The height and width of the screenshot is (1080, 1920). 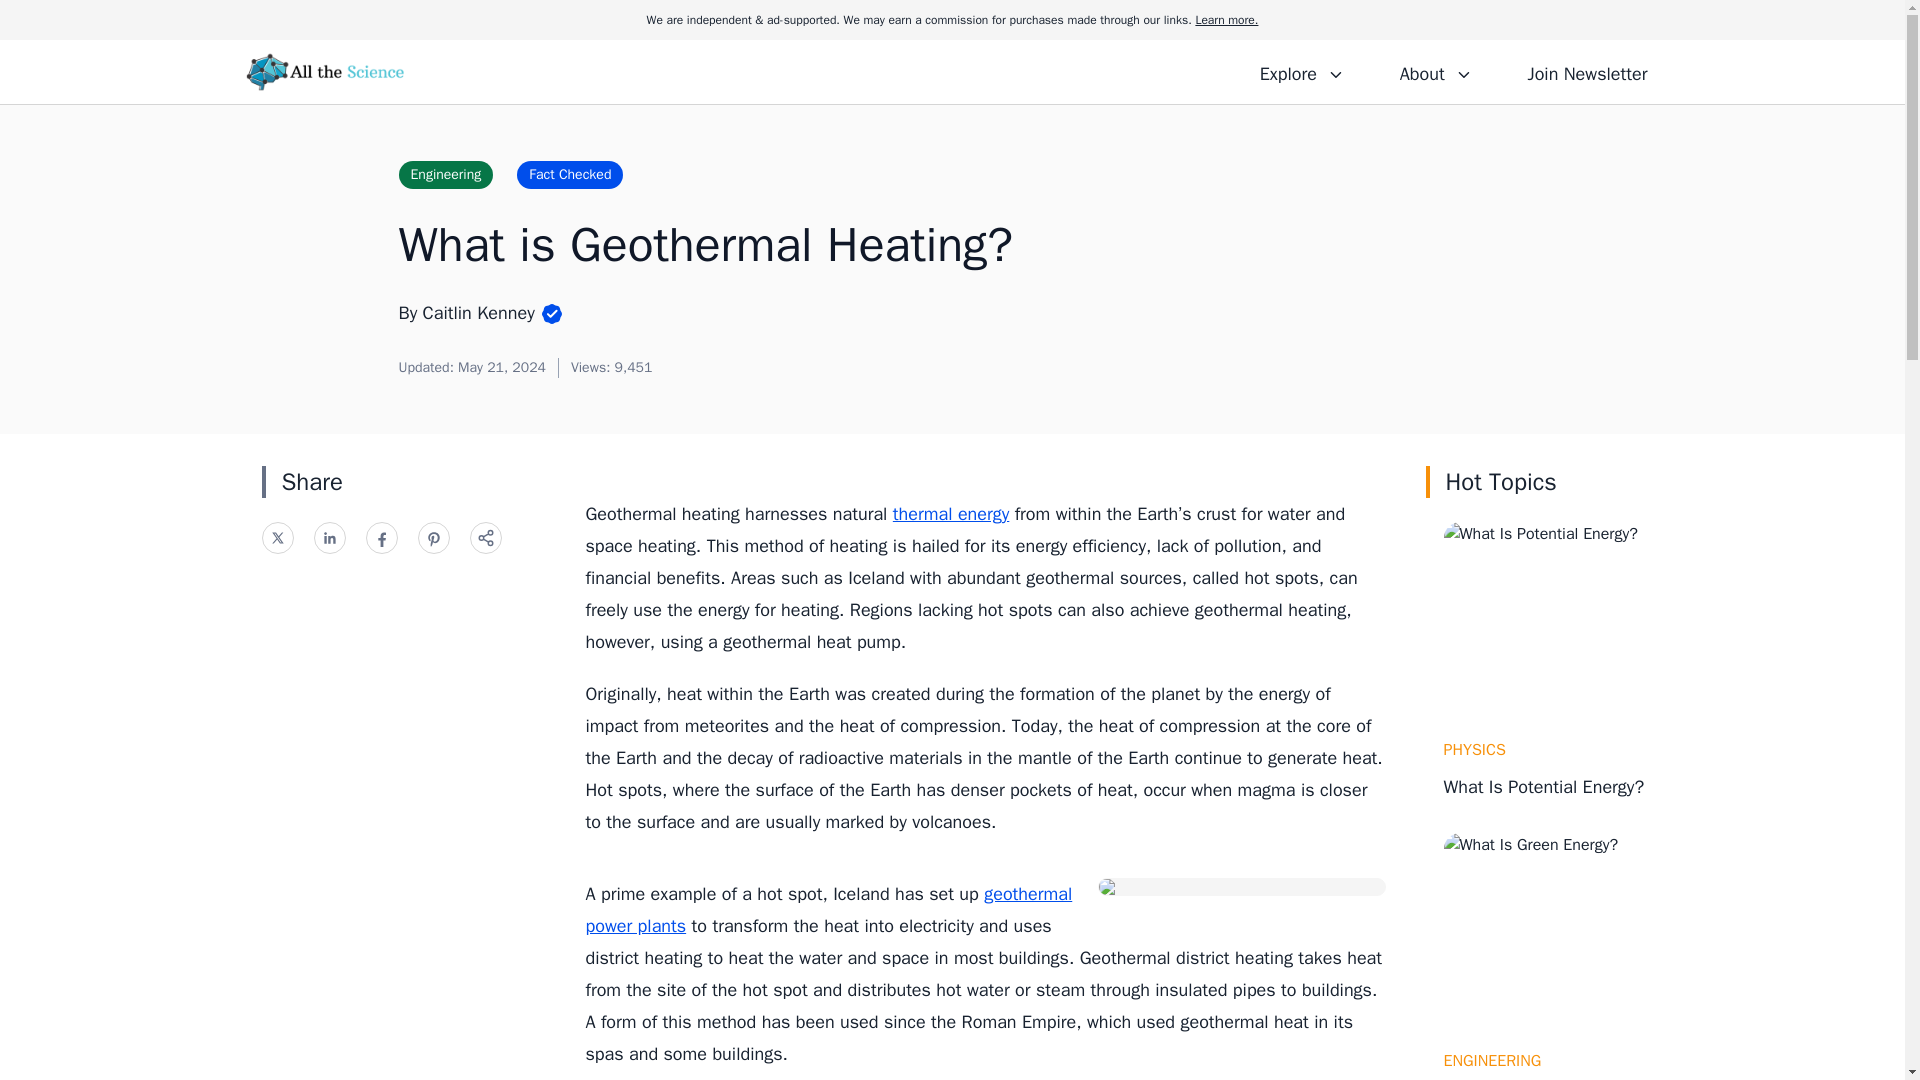 I want to click on Explore, so click(x=1302, y=71).